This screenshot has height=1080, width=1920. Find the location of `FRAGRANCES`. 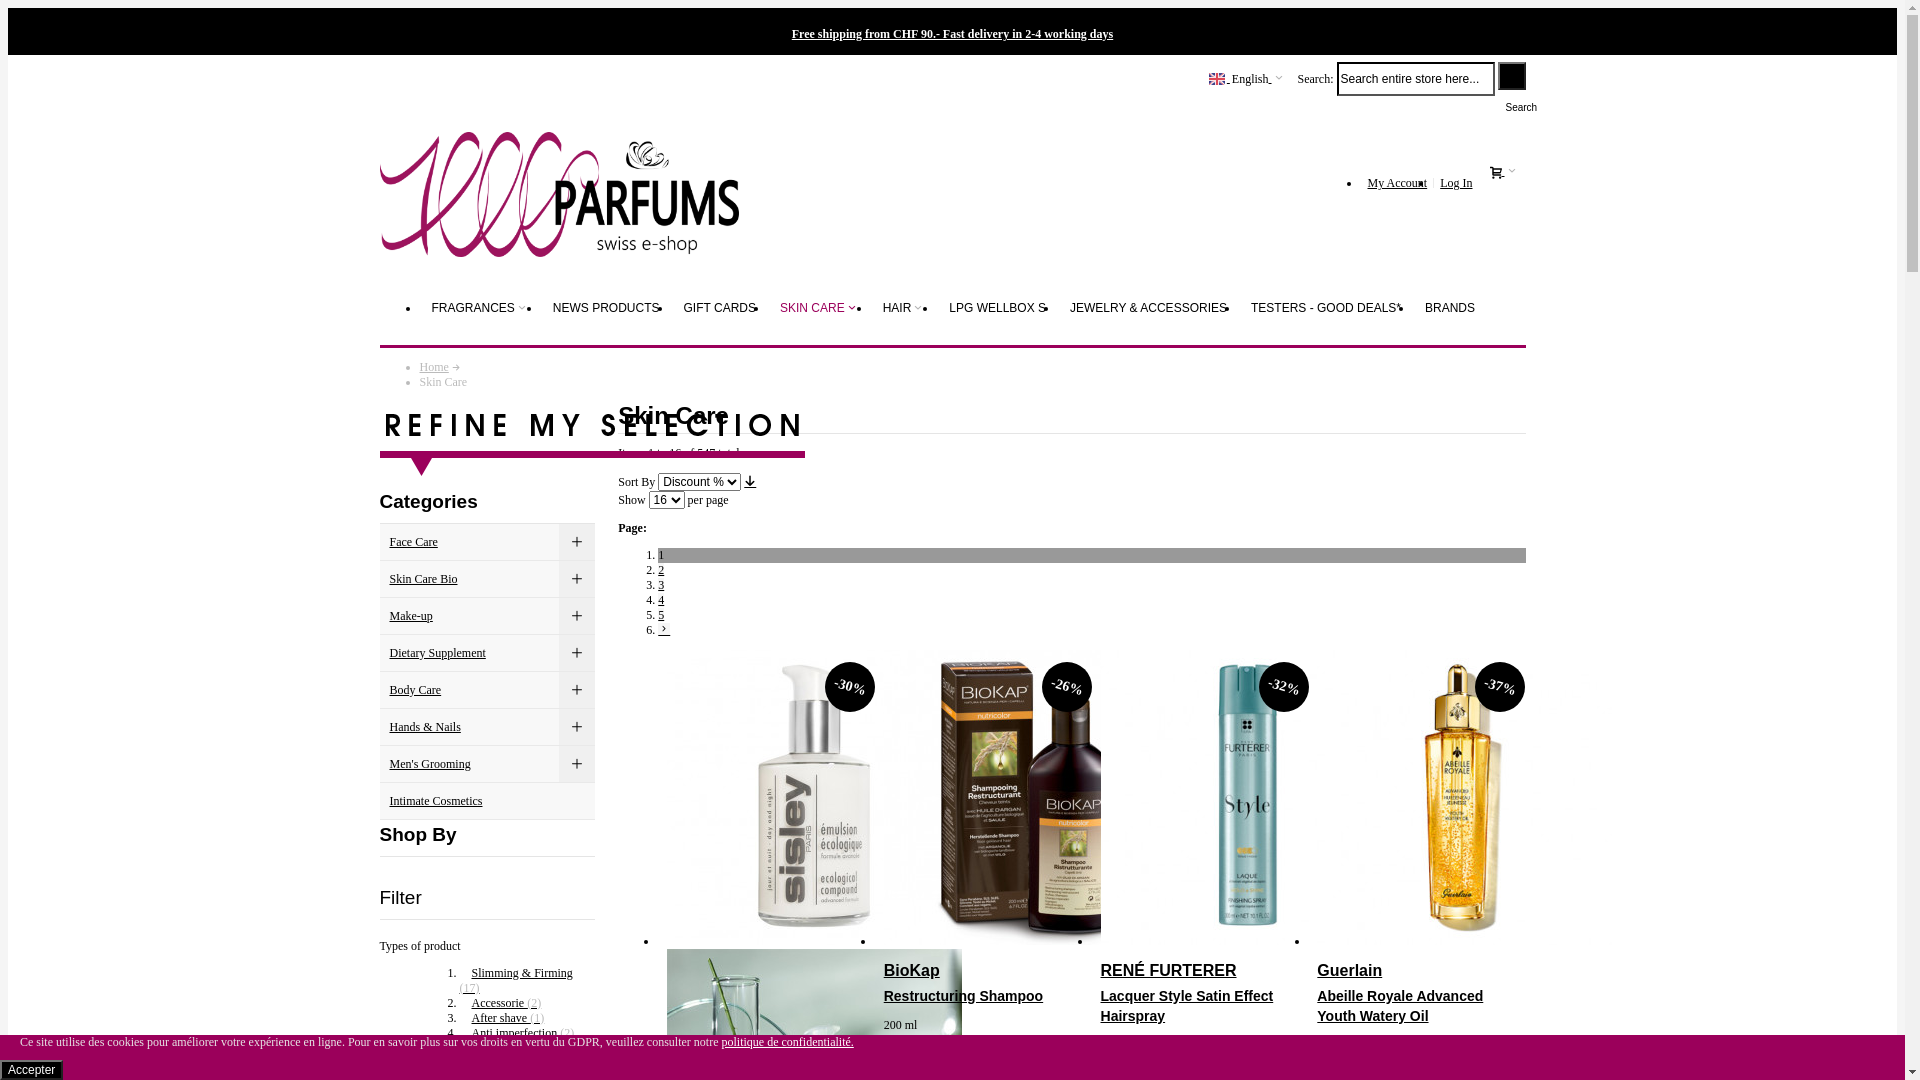

FRAGRANCES is located at coordinates (480, 308).